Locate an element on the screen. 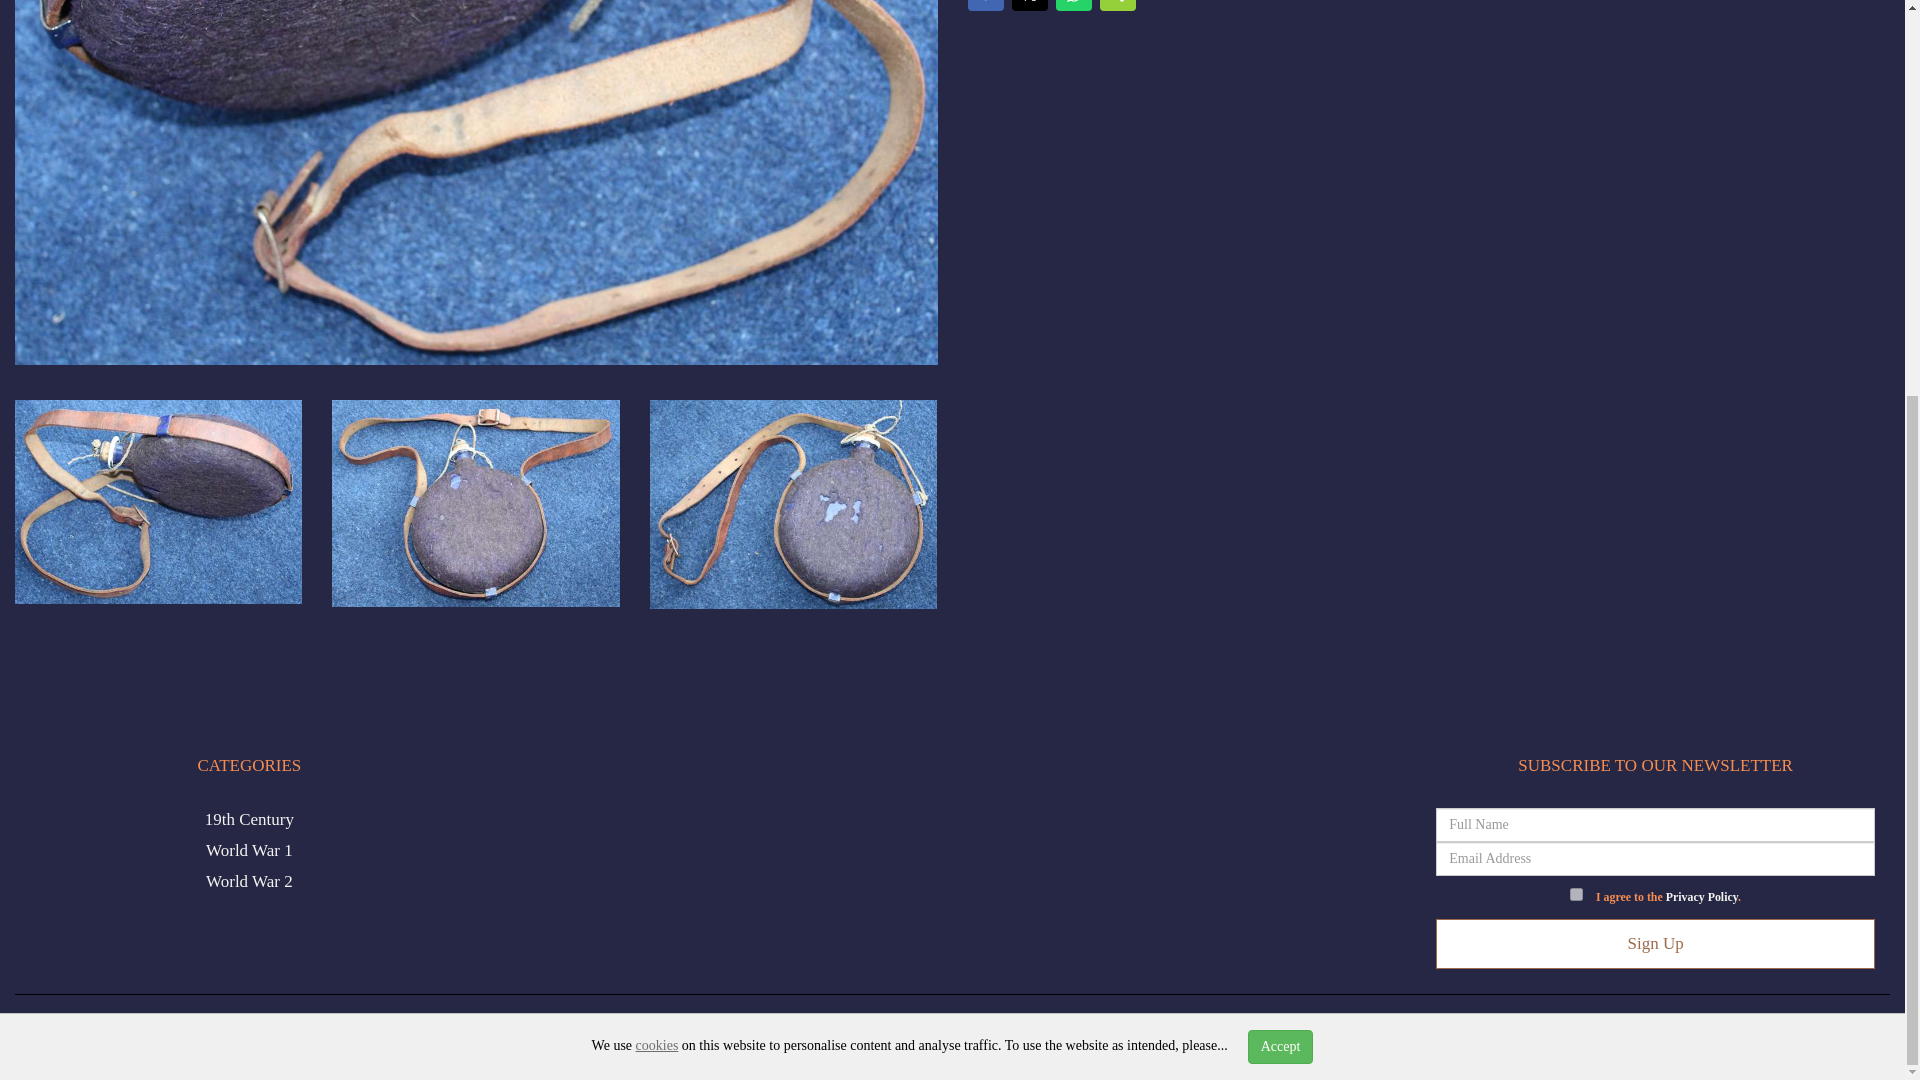 The height and width of the screenshot is (1080, 1920). Militaria is located at coordinates (110, 1031).